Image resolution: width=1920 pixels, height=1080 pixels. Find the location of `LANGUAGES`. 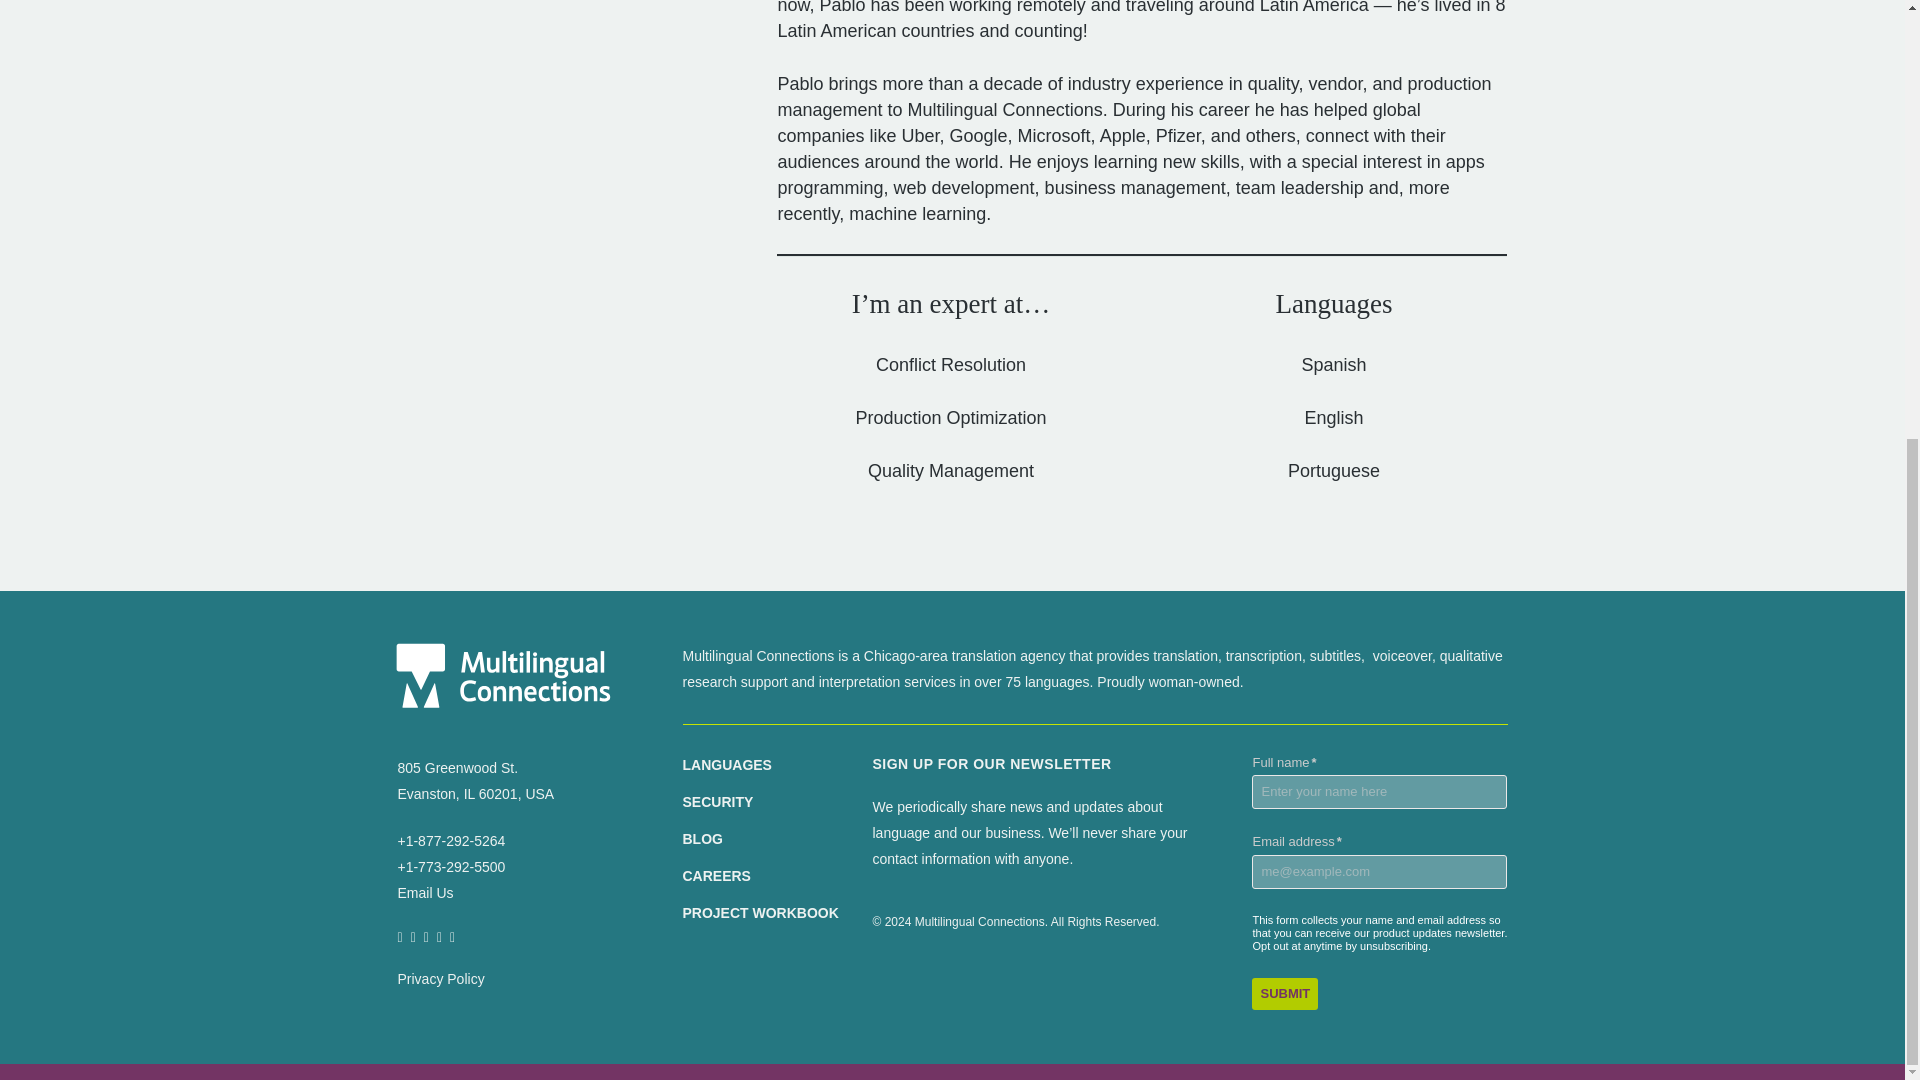

LANGUAGES is located at coordinates (726, 765).